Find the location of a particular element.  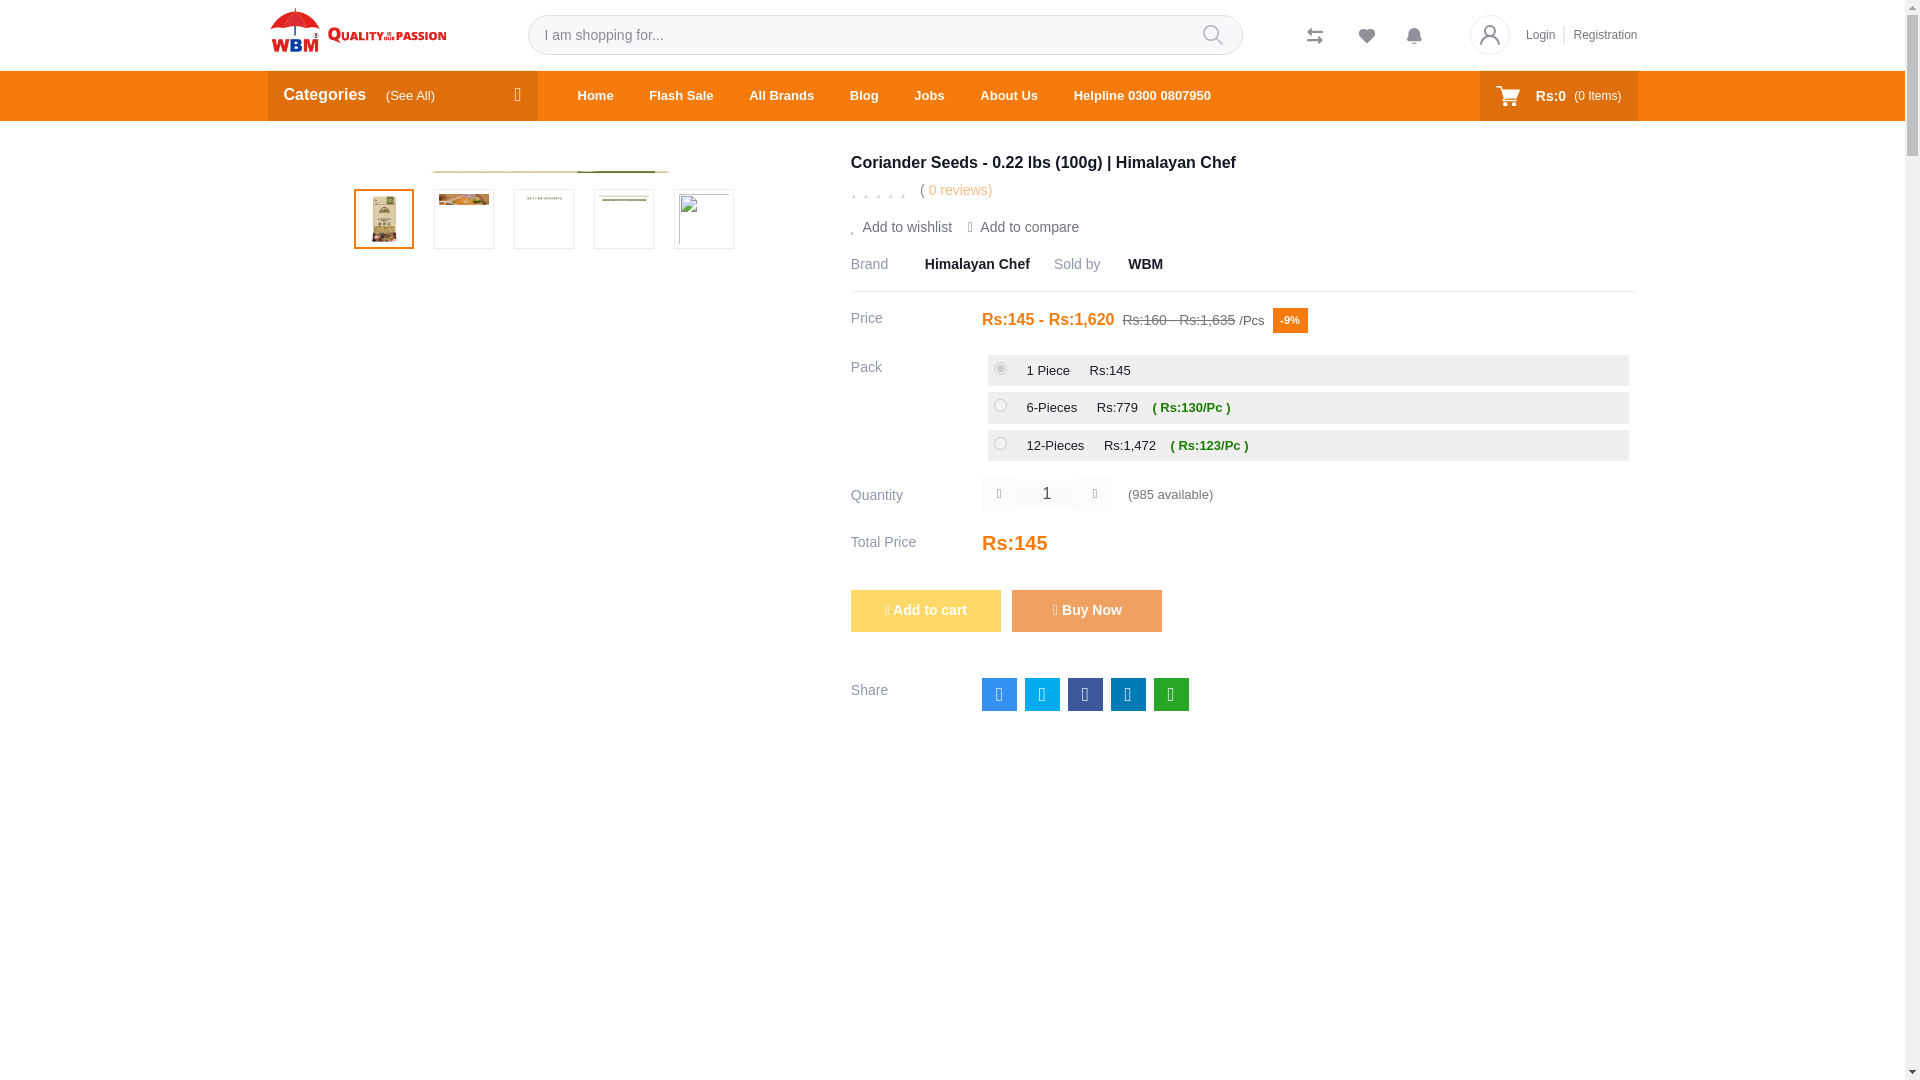

About Us is located at coordinates (1008, 96).